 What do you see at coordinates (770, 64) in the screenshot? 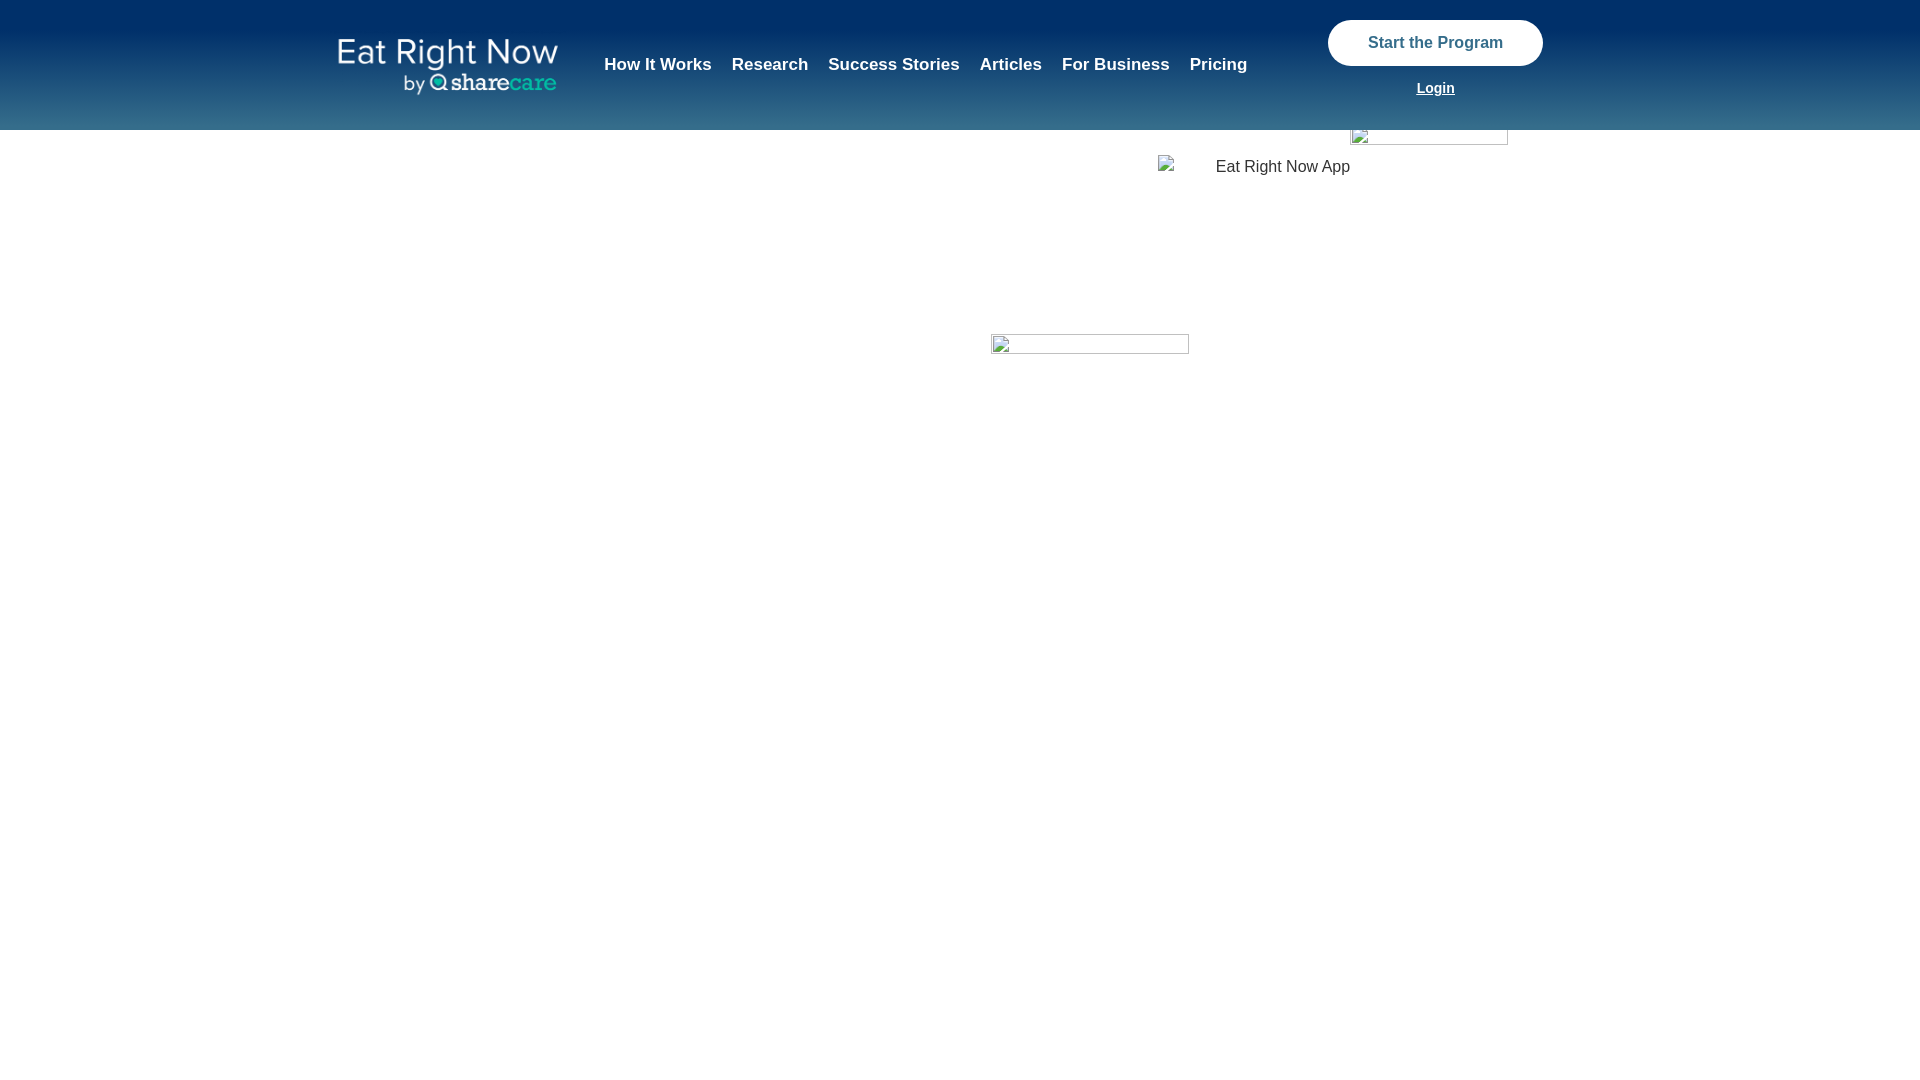
I see `Research` at bounding box center [770, 64].